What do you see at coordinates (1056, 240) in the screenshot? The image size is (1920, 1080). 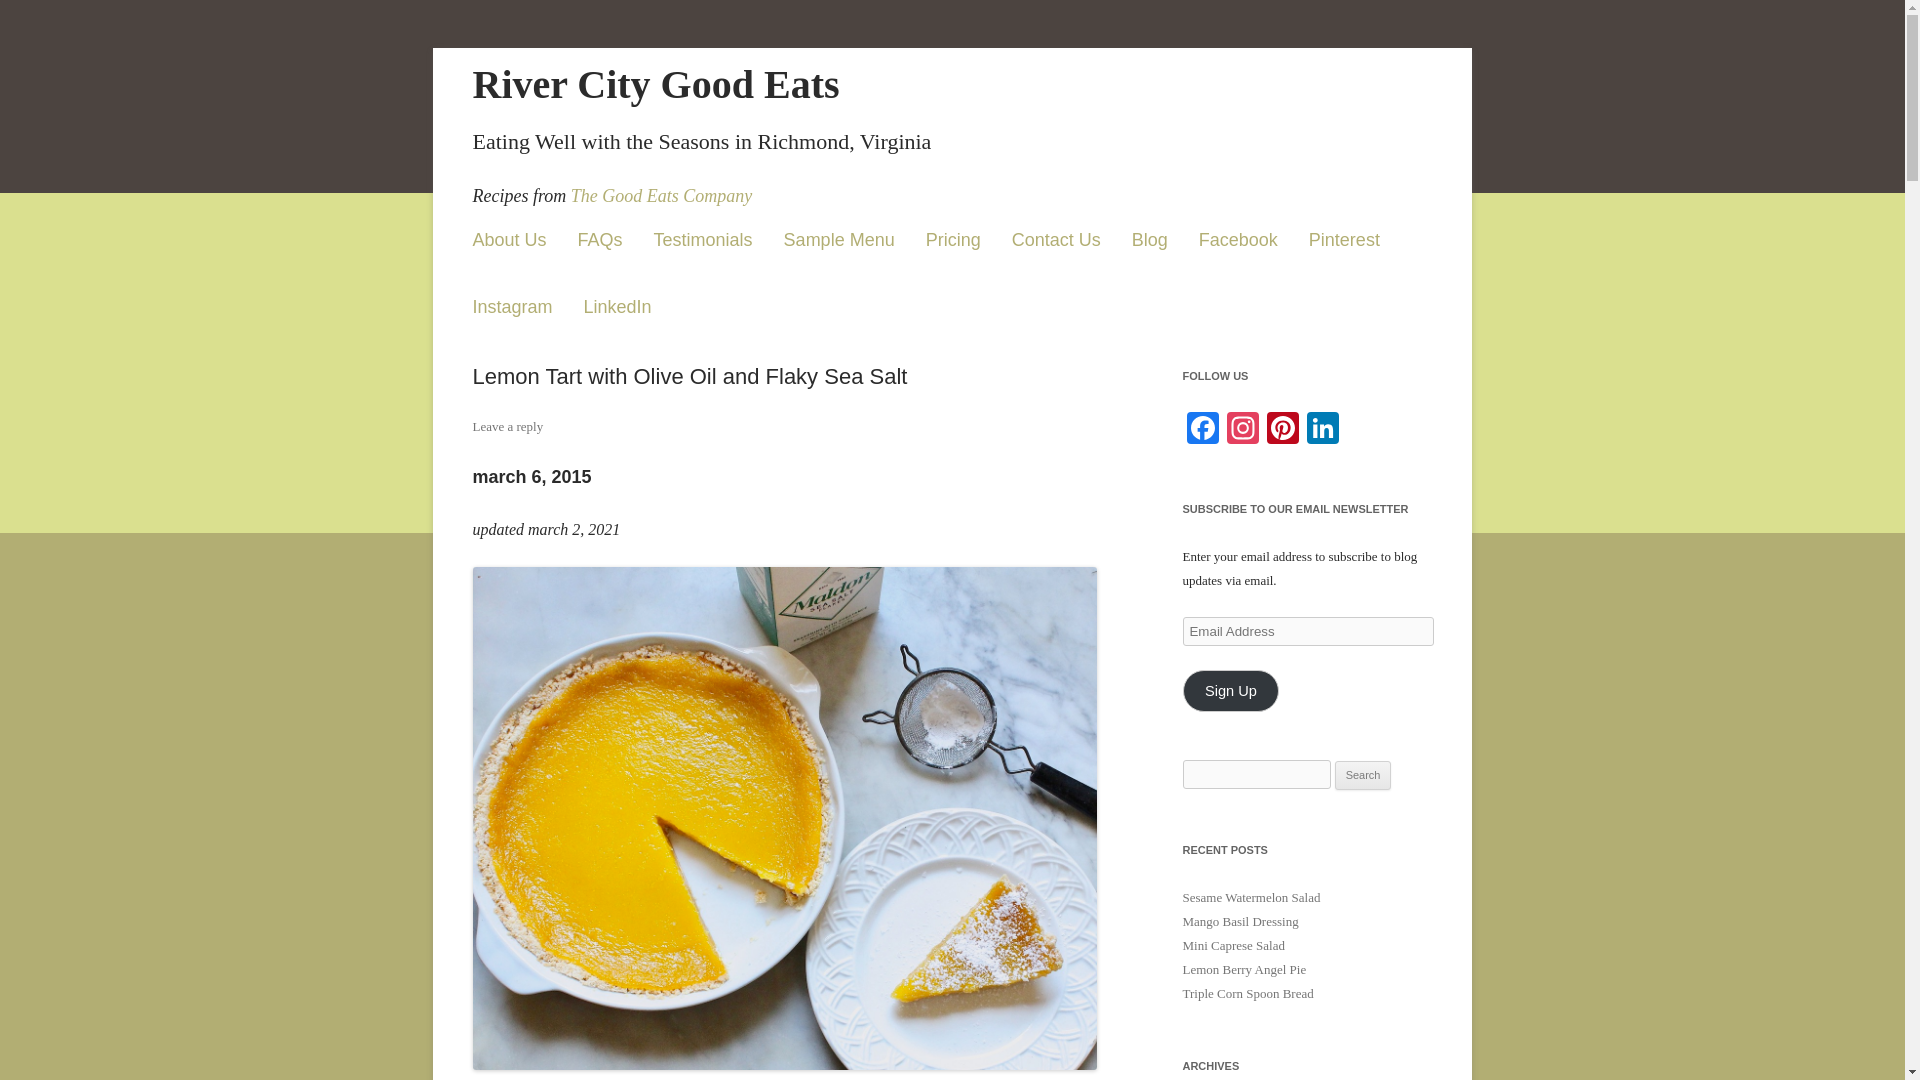 I see `Contact Us` at bounding box center [1056, 240].